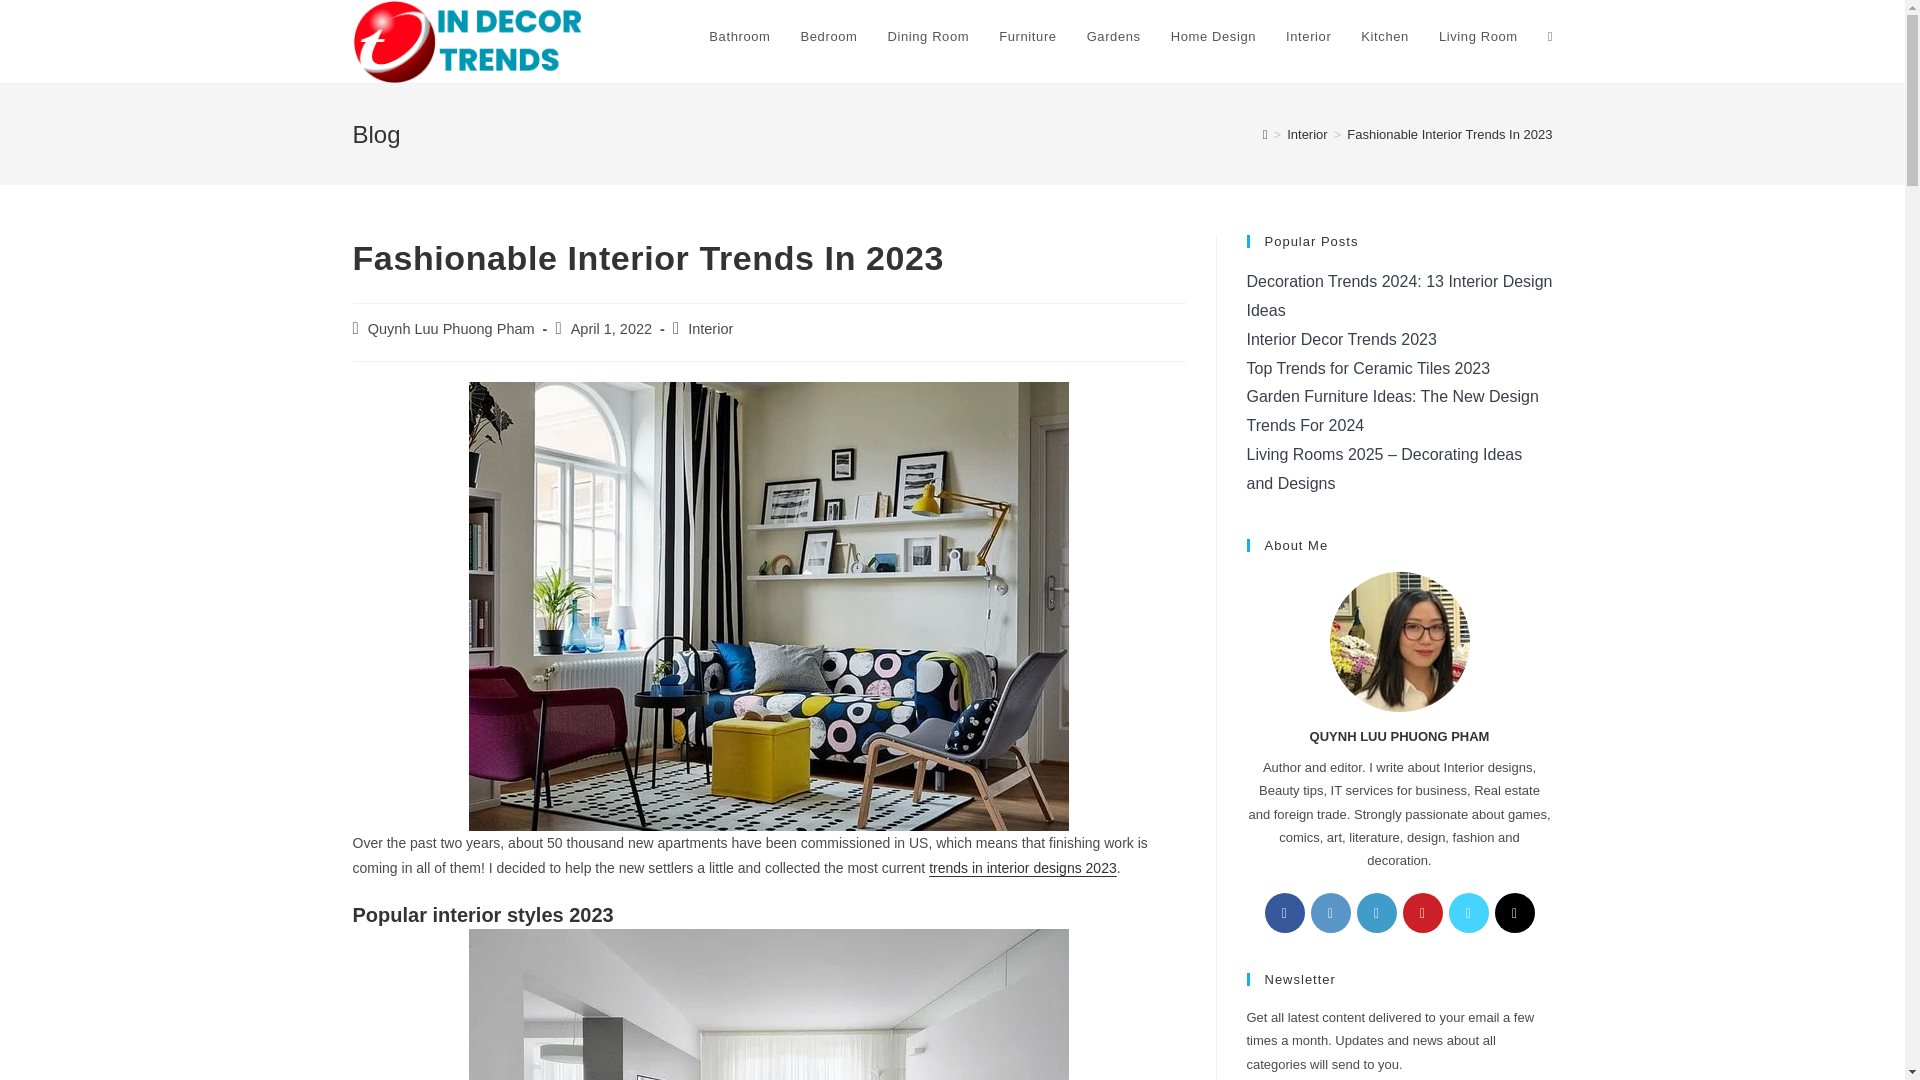  I want to click on Posts by Quynh Luu Phuong Pham, so click(452, 328).